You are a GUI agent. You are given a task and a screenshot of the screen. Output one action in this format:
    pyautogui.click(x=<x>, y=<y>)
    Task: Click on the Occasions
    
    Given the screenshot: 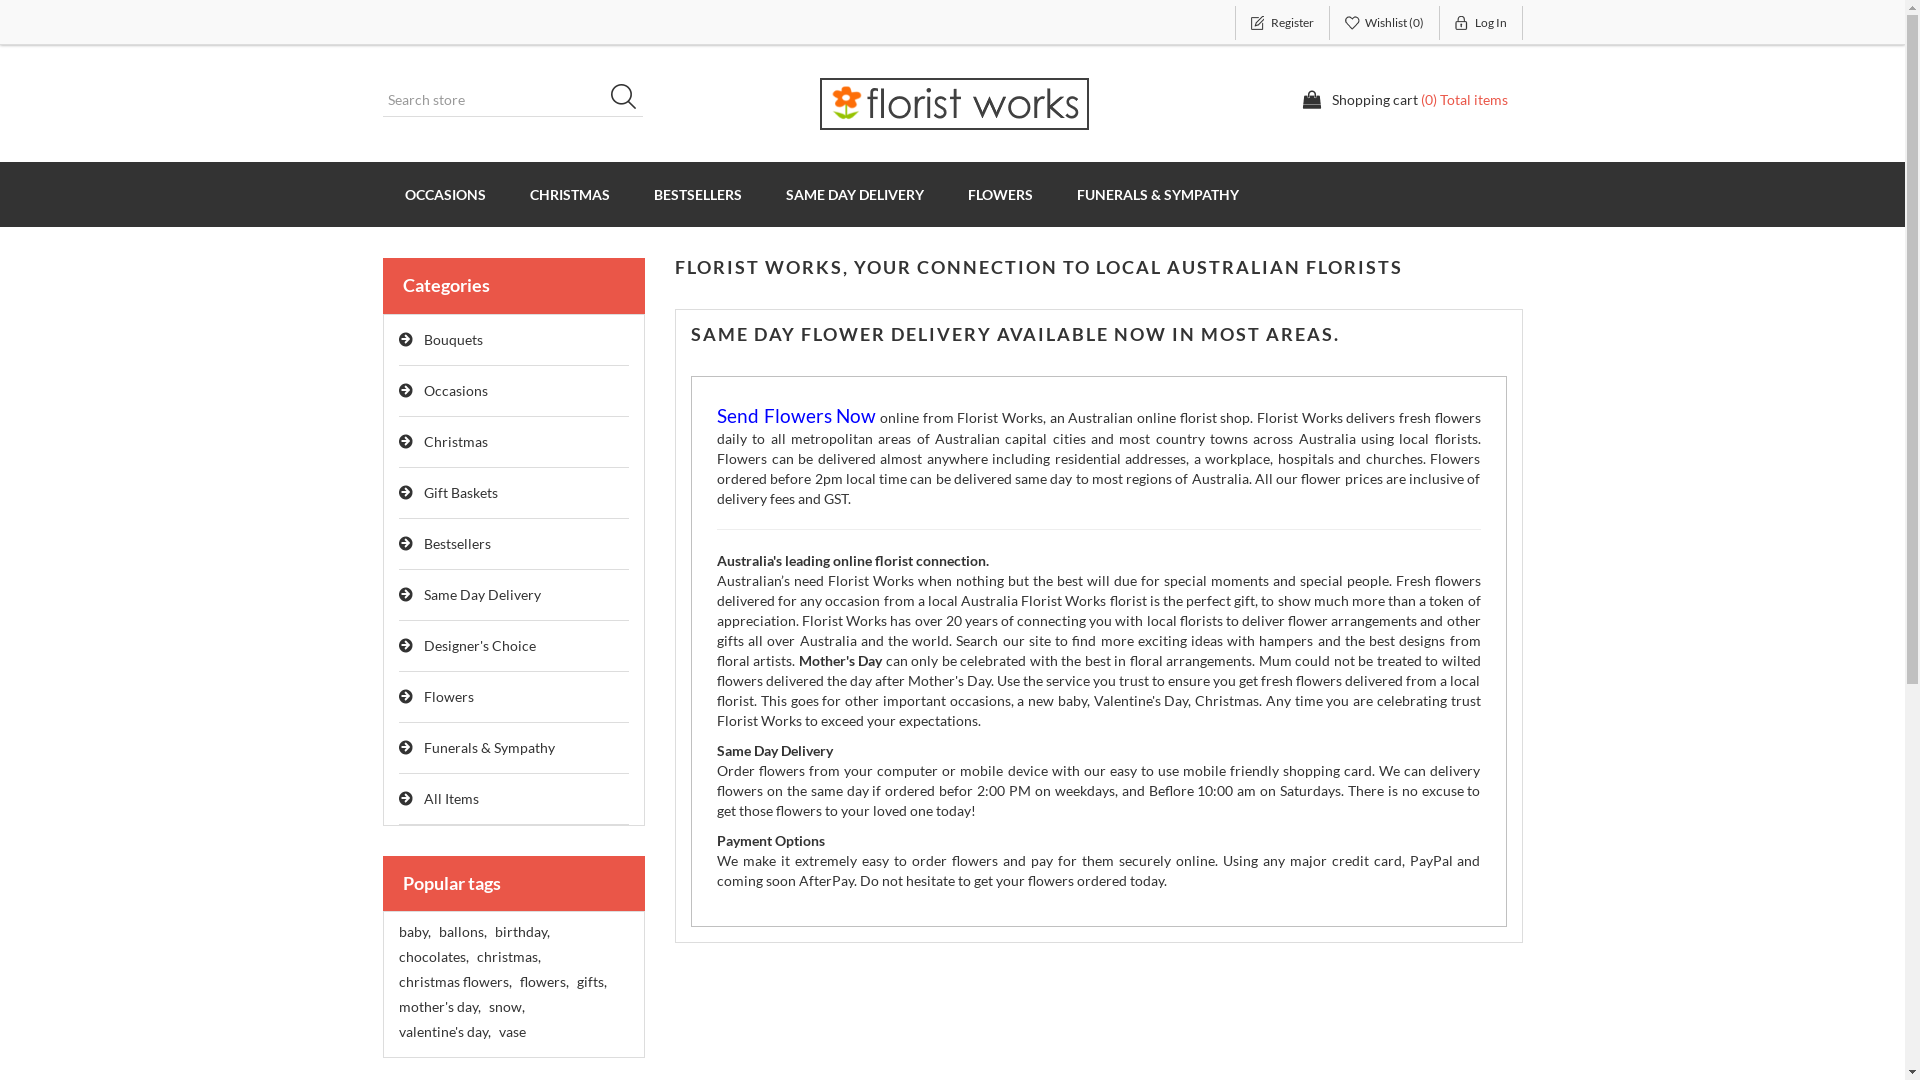 What is the action you would take?
    pyautogui.click(x=514, y=392)
    